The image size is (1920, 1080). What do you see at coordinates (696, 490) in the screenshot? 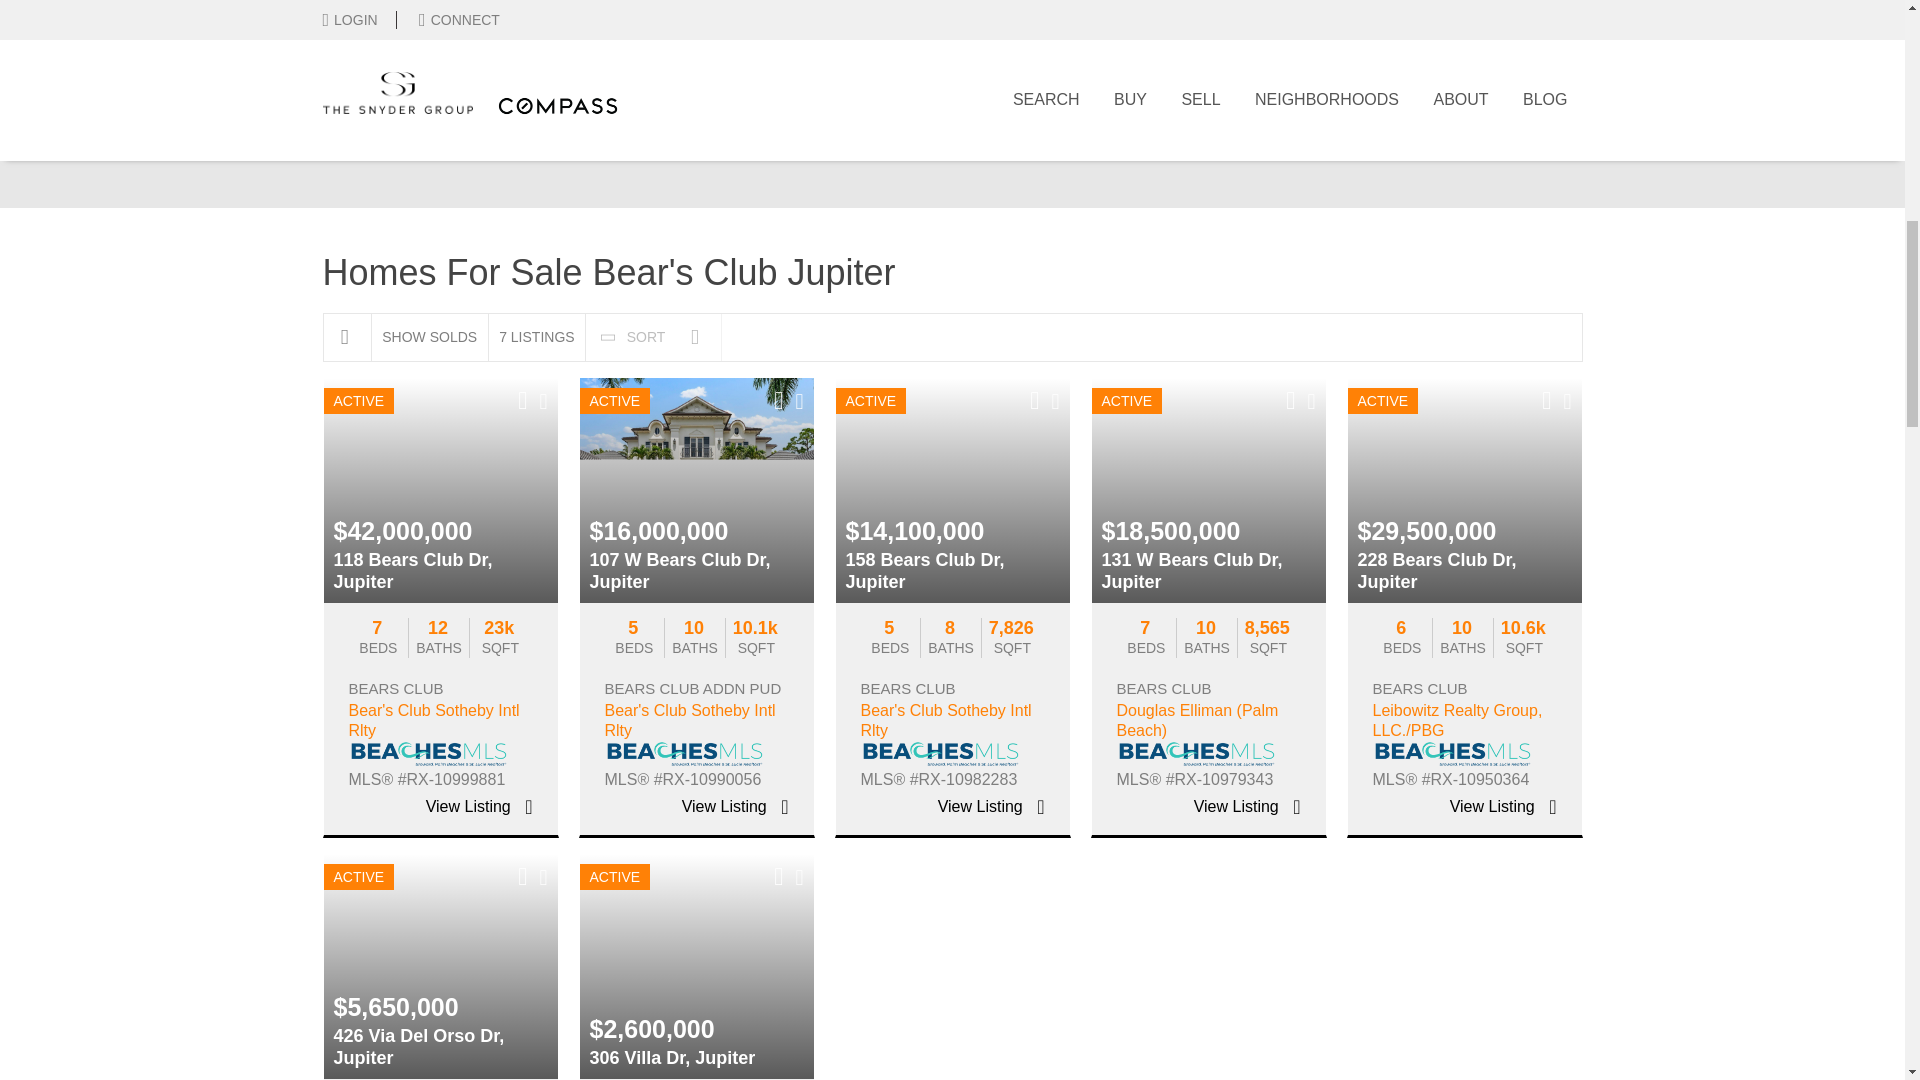
I see `View more information about 107 W Bears Club Dr.` at bounding box center [696, 490].